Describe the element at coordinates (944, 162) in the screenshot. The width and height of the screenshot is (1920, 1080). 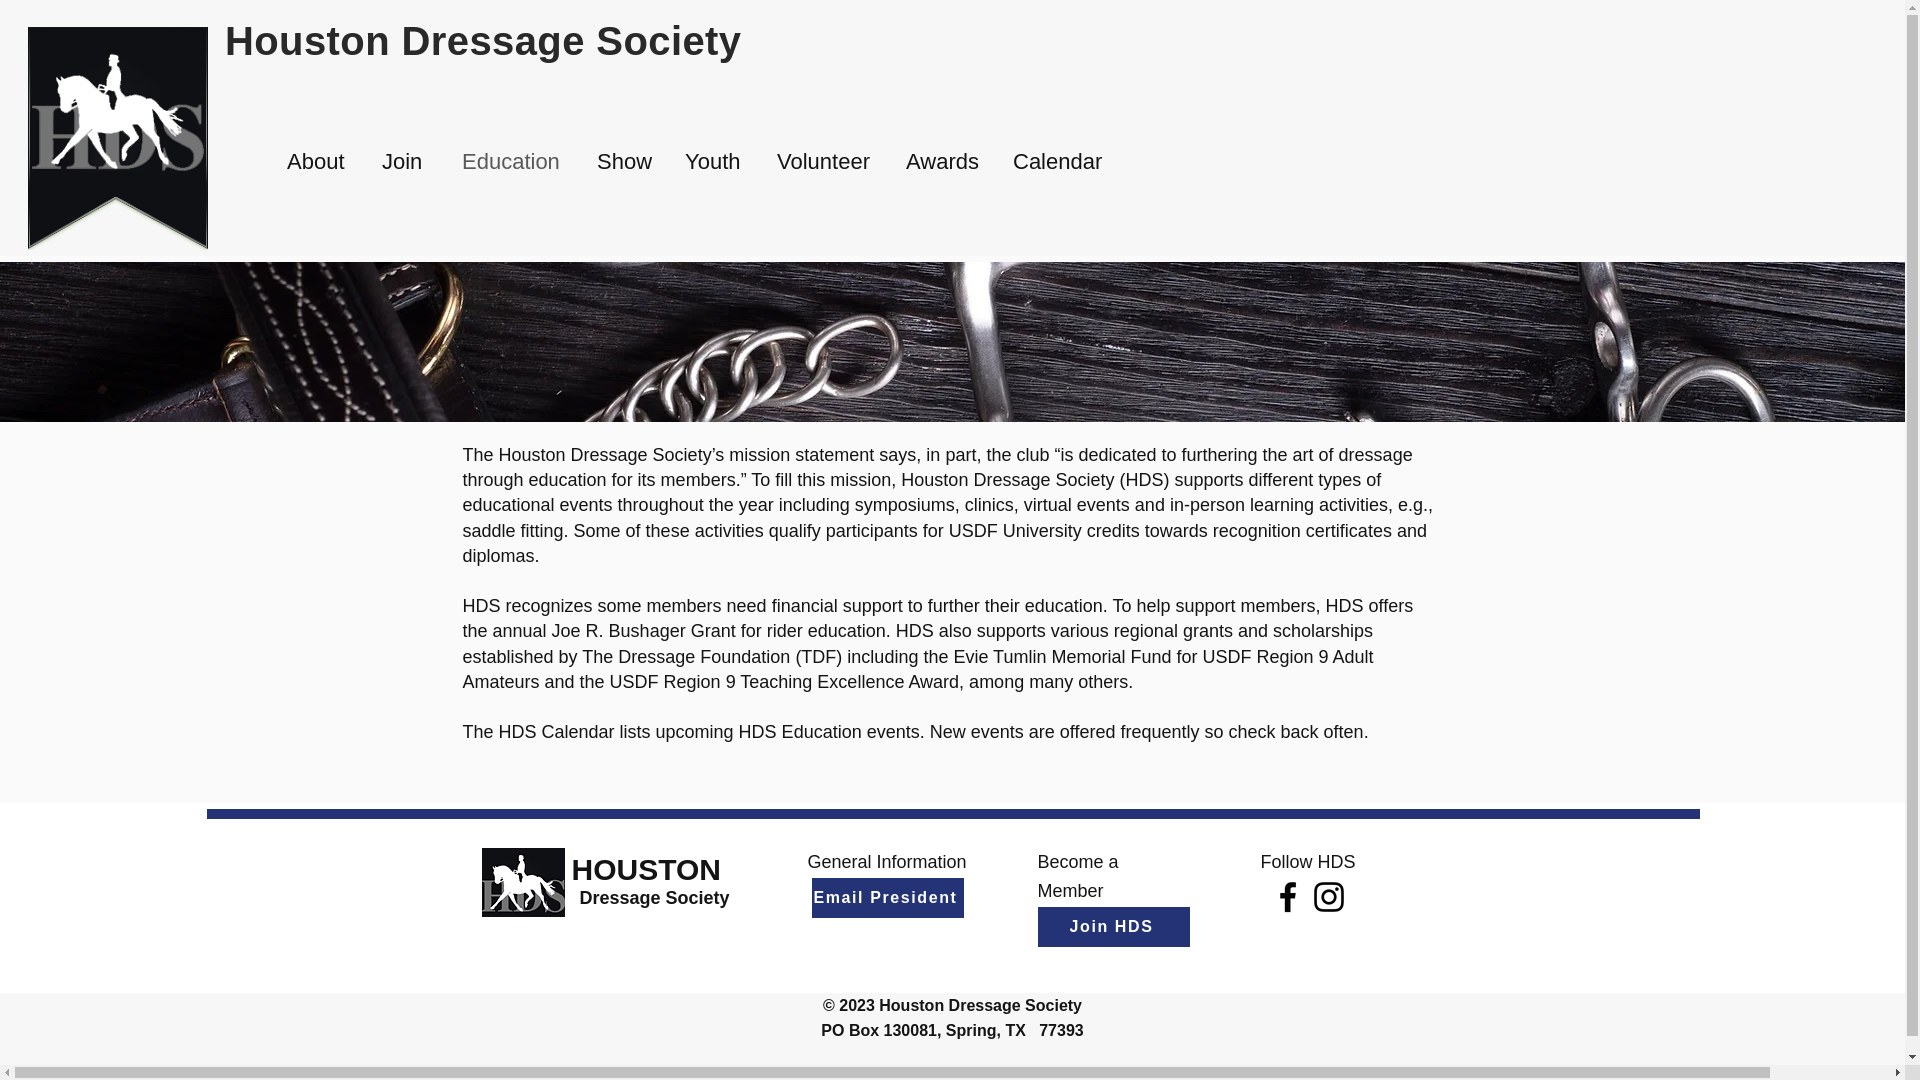
I see `Awards` at that location.